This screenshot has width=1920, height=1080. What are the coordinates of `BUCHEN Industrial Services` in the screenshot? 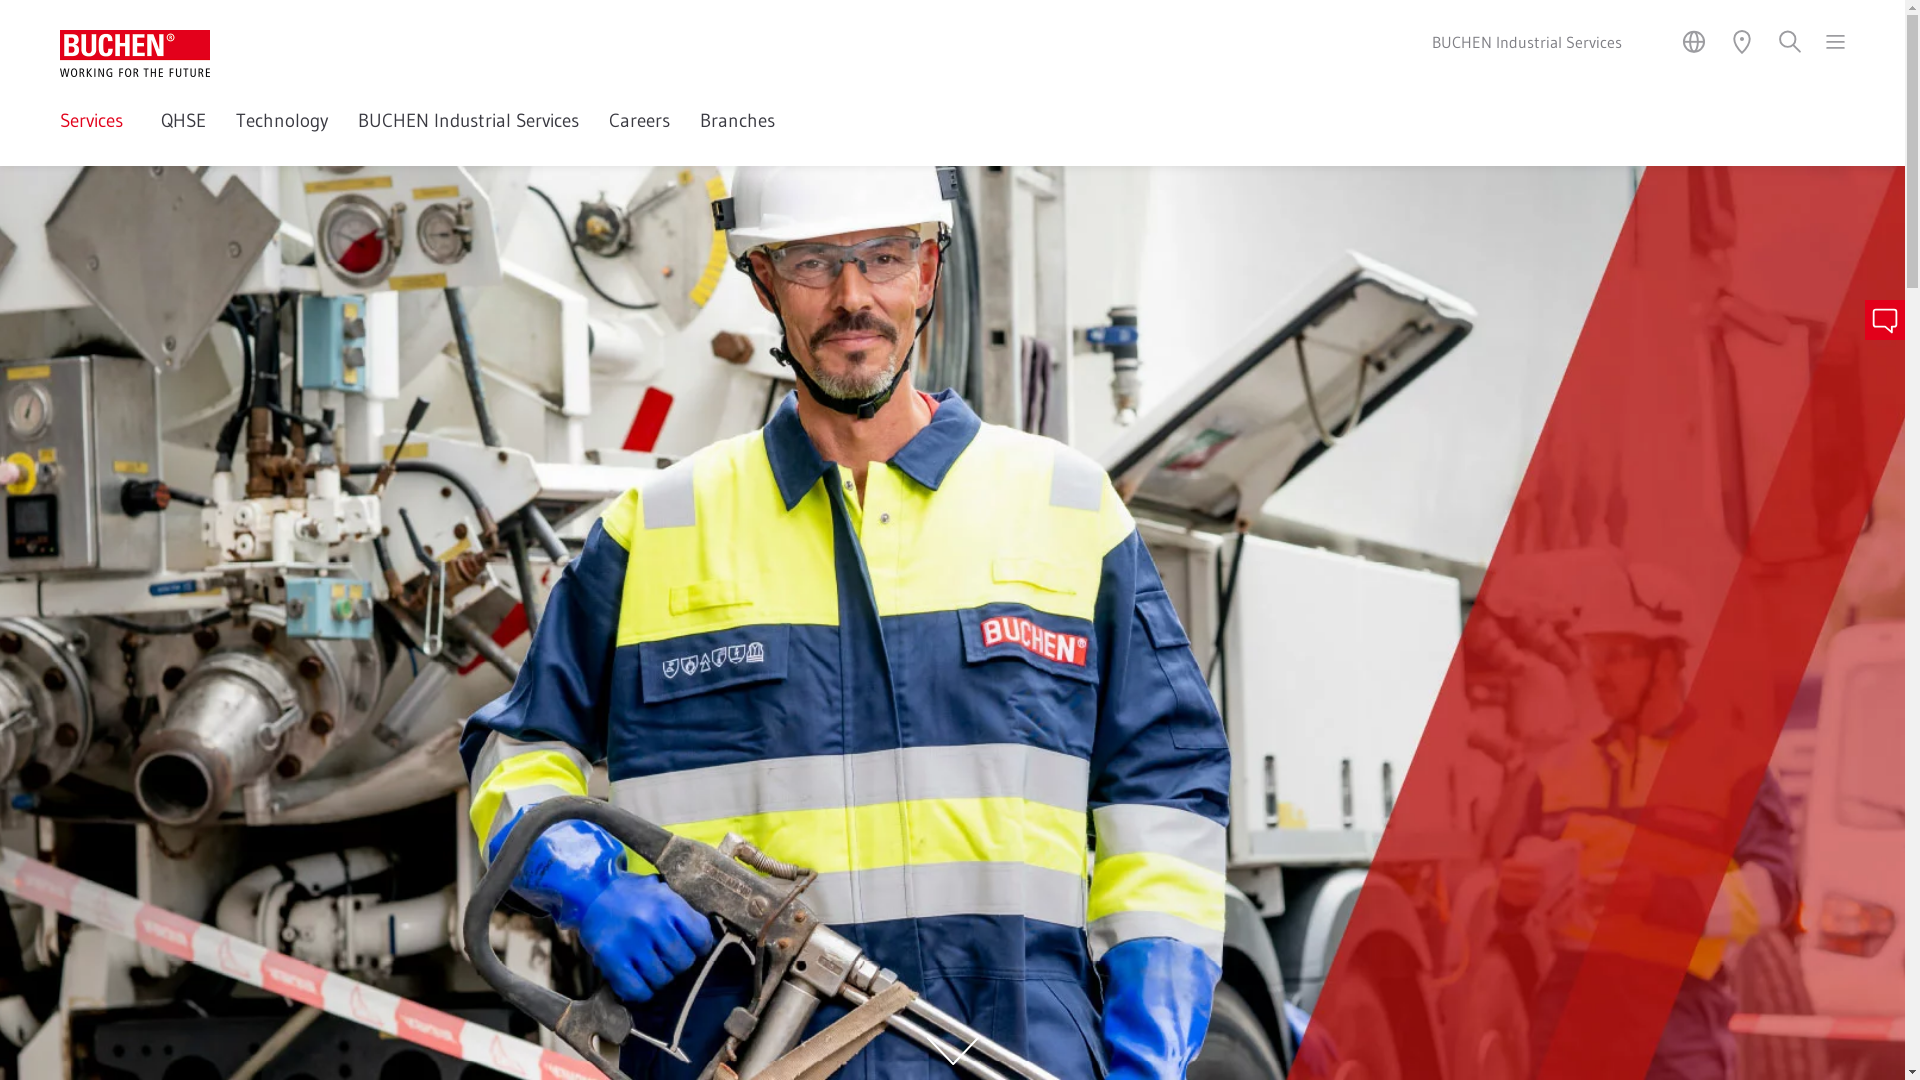 It's located at (468, 136).